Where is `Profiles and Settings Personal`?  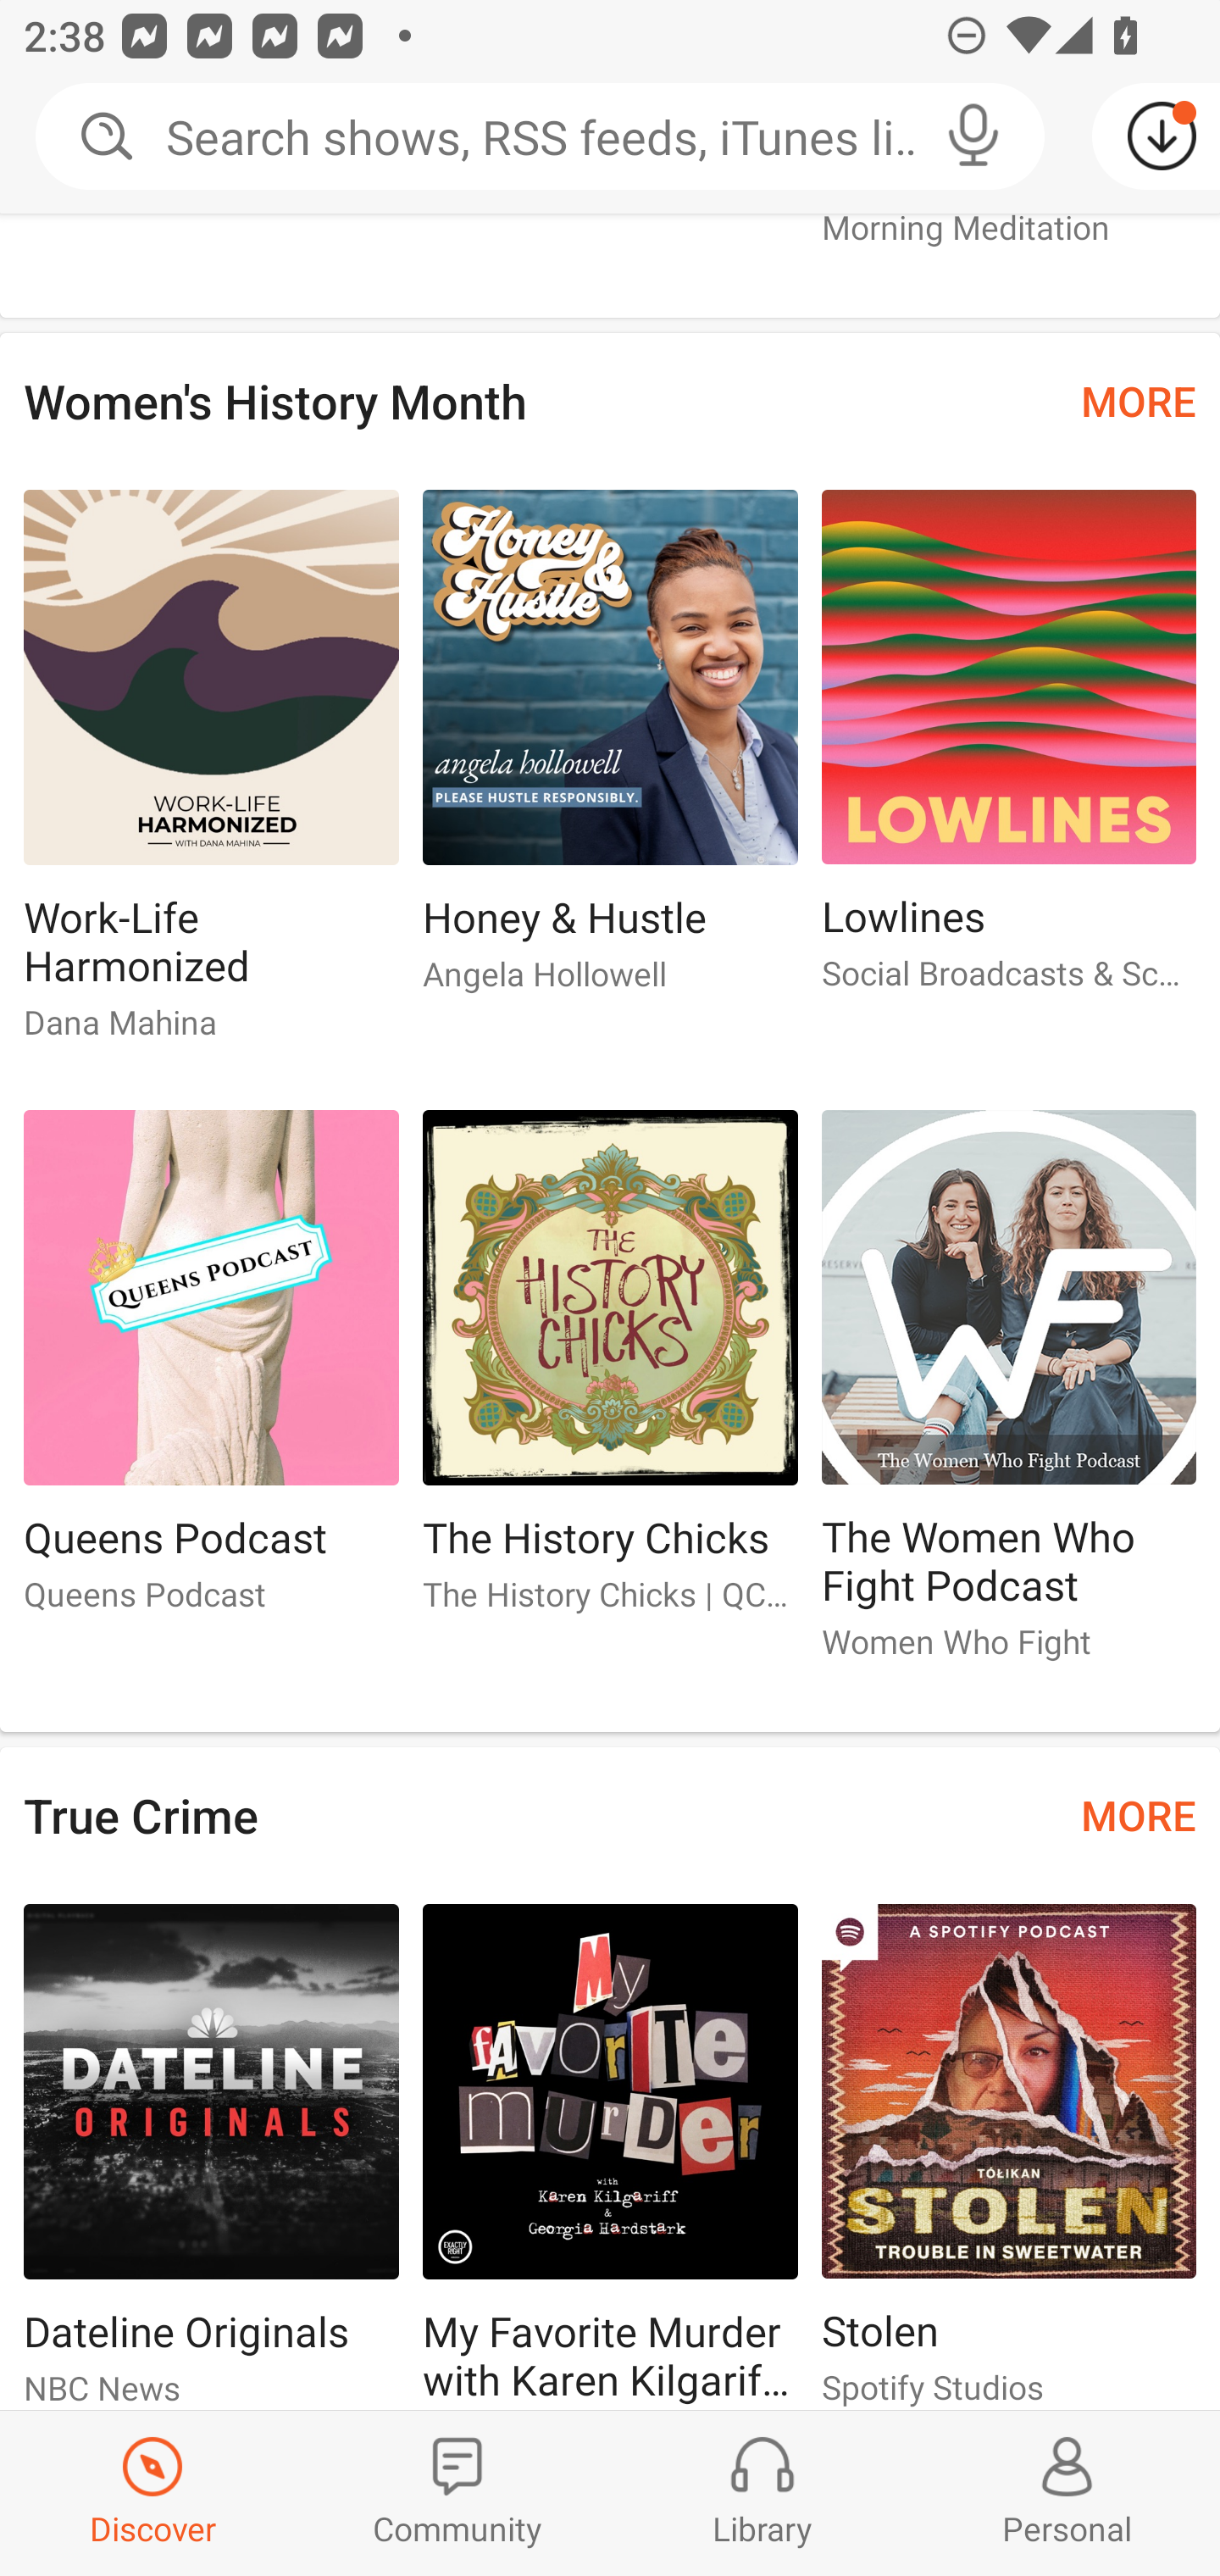
Profiles and Settings Personal is located at coordinates (1067, 2493).